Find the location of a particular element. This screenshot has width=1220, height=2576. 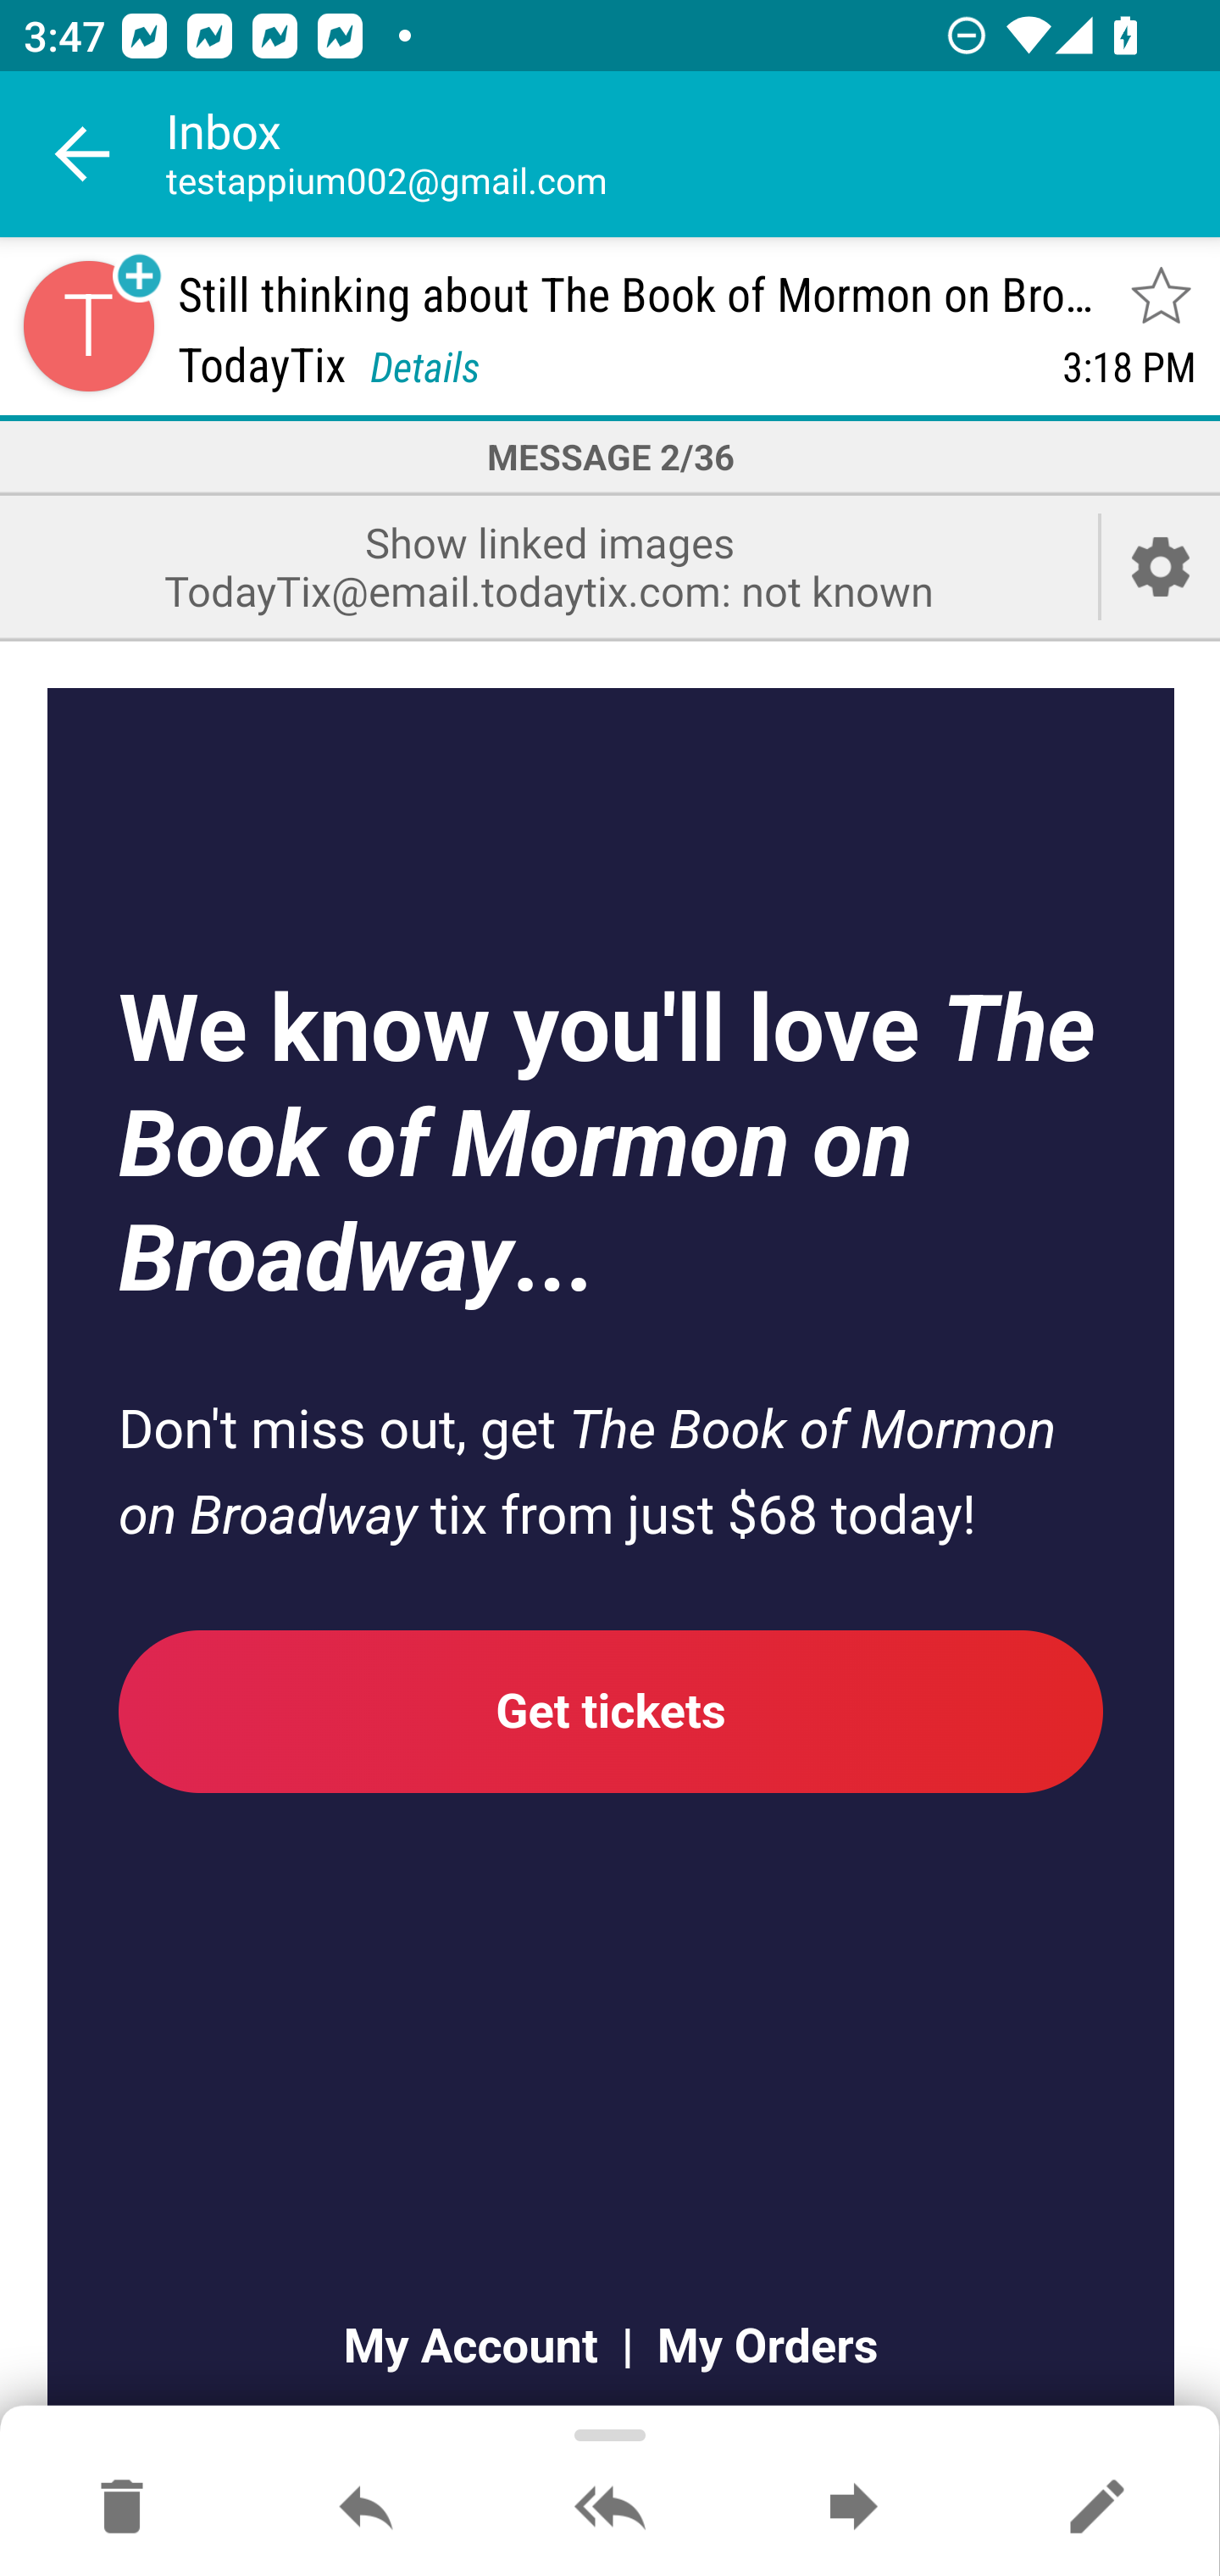

Get tickets is located at coordinates (612, 1710).